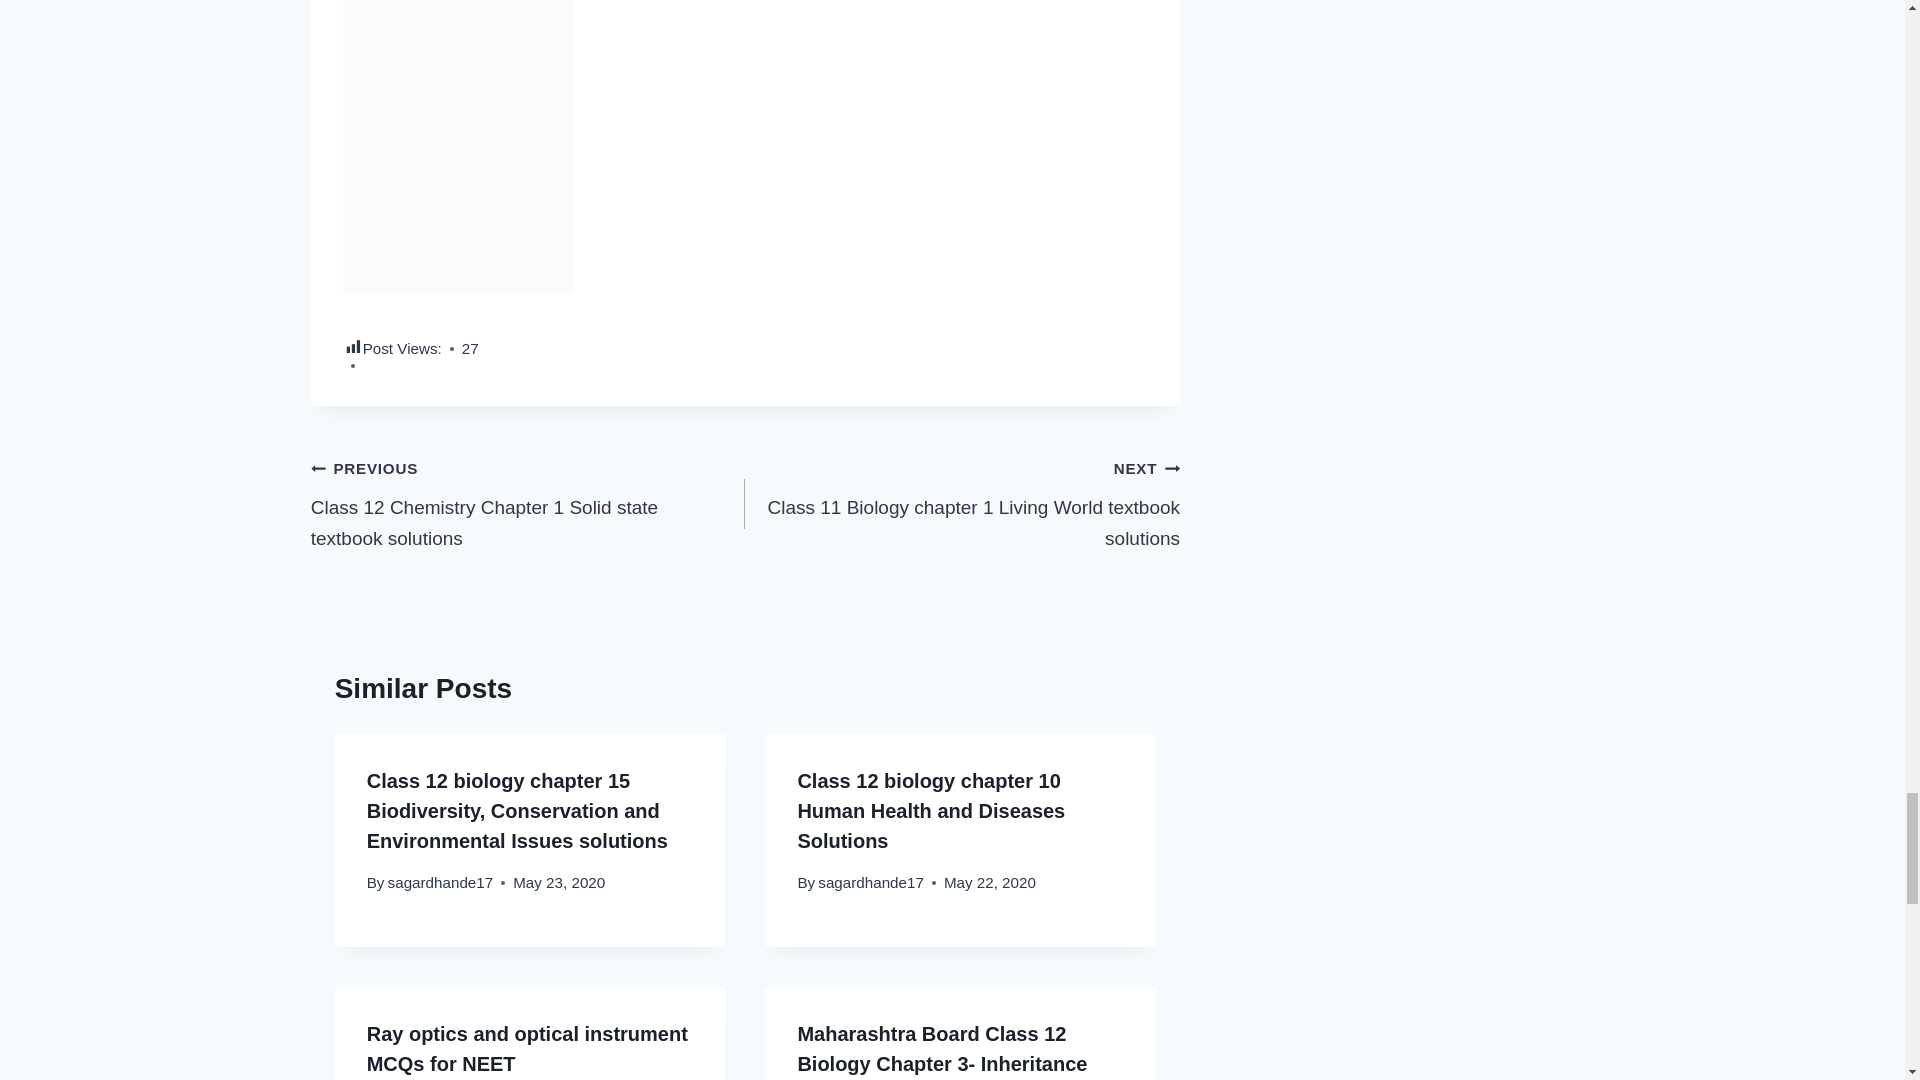 This screenshot has width=1920, height=1080. I want to click on sagardhande17, so click(870, 882).